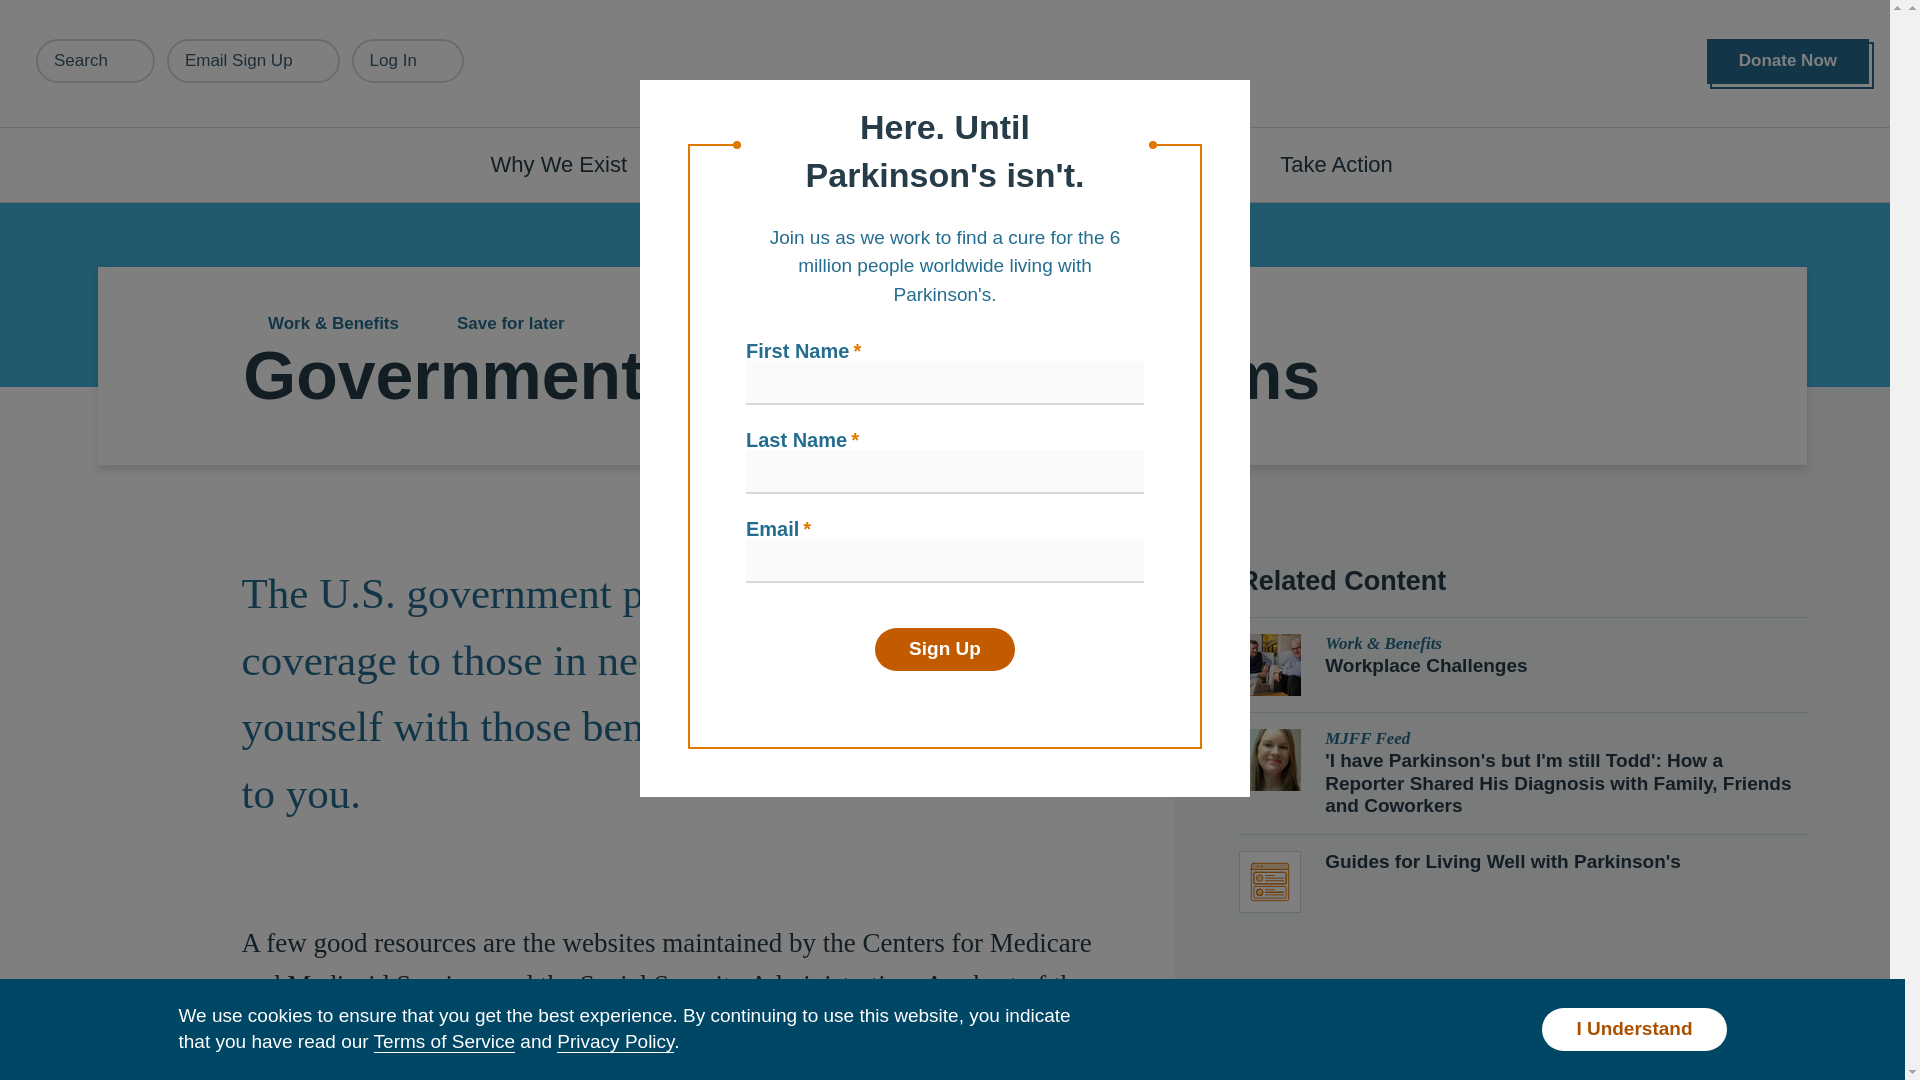  Describe the element at coordinates (1787, 61) in the screenshot. I see `Donate Now` at that location.